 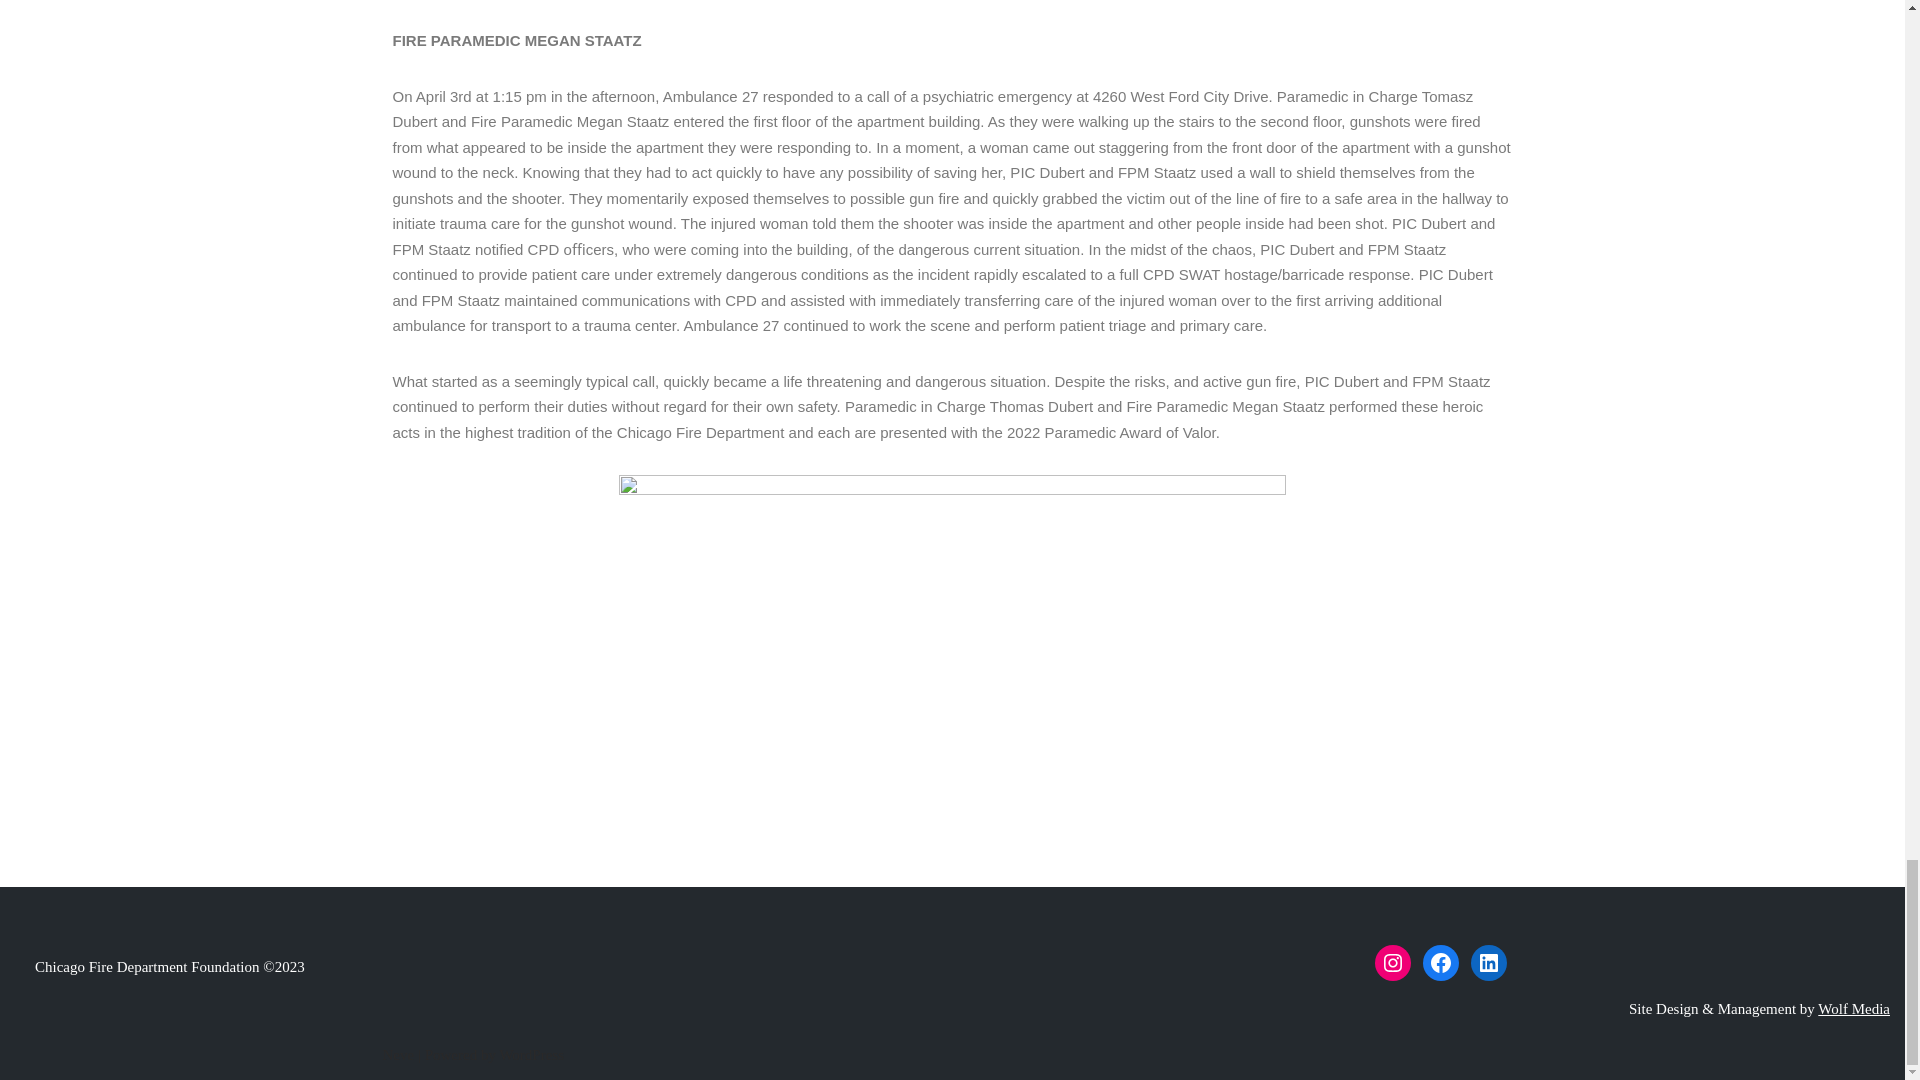 What do you see at coordinates (398, 1054) in the screenshot?
I see `Neve` at bounding box center [398, 1054].